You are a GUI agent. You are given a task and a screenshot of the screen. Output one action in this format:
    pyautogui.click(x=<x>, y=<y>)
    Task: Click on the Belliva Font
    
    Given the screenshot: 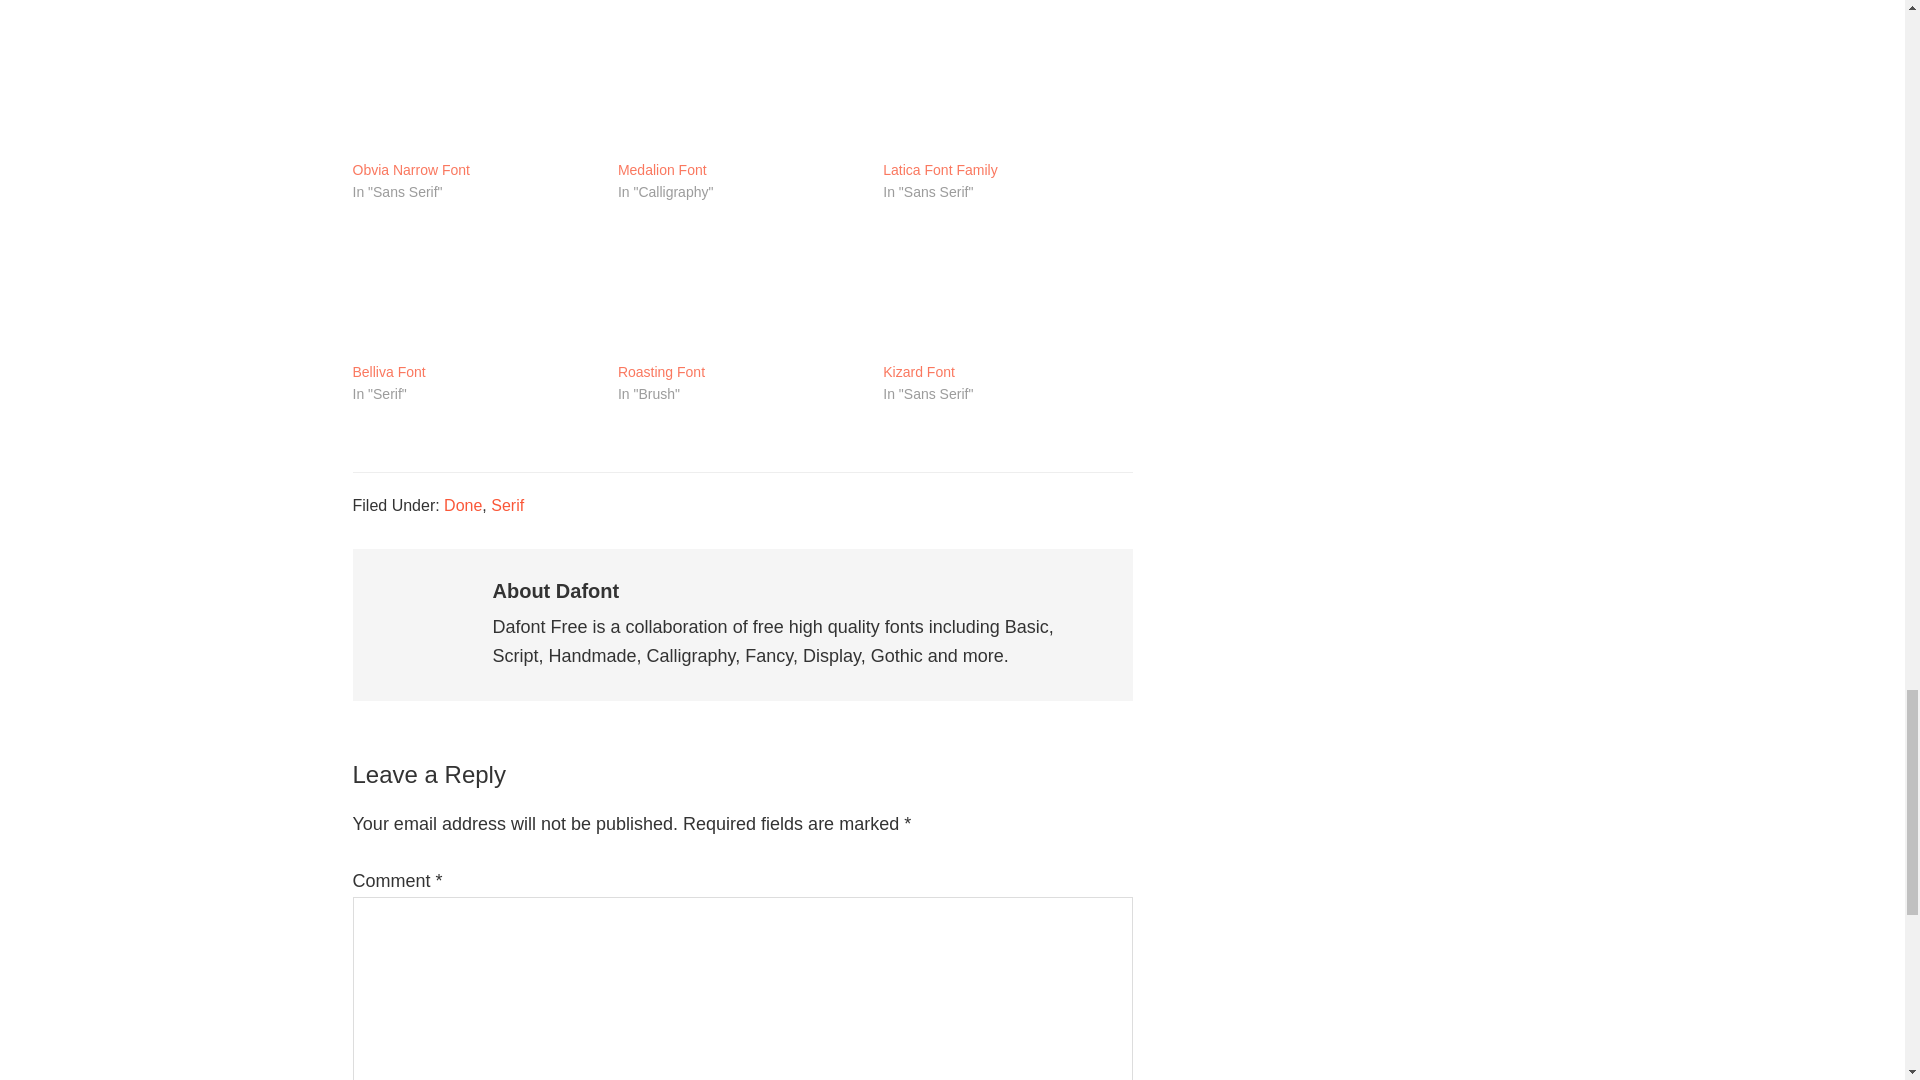 What is the action you would take?
    pyautogui.click(x=474, y=290)
    